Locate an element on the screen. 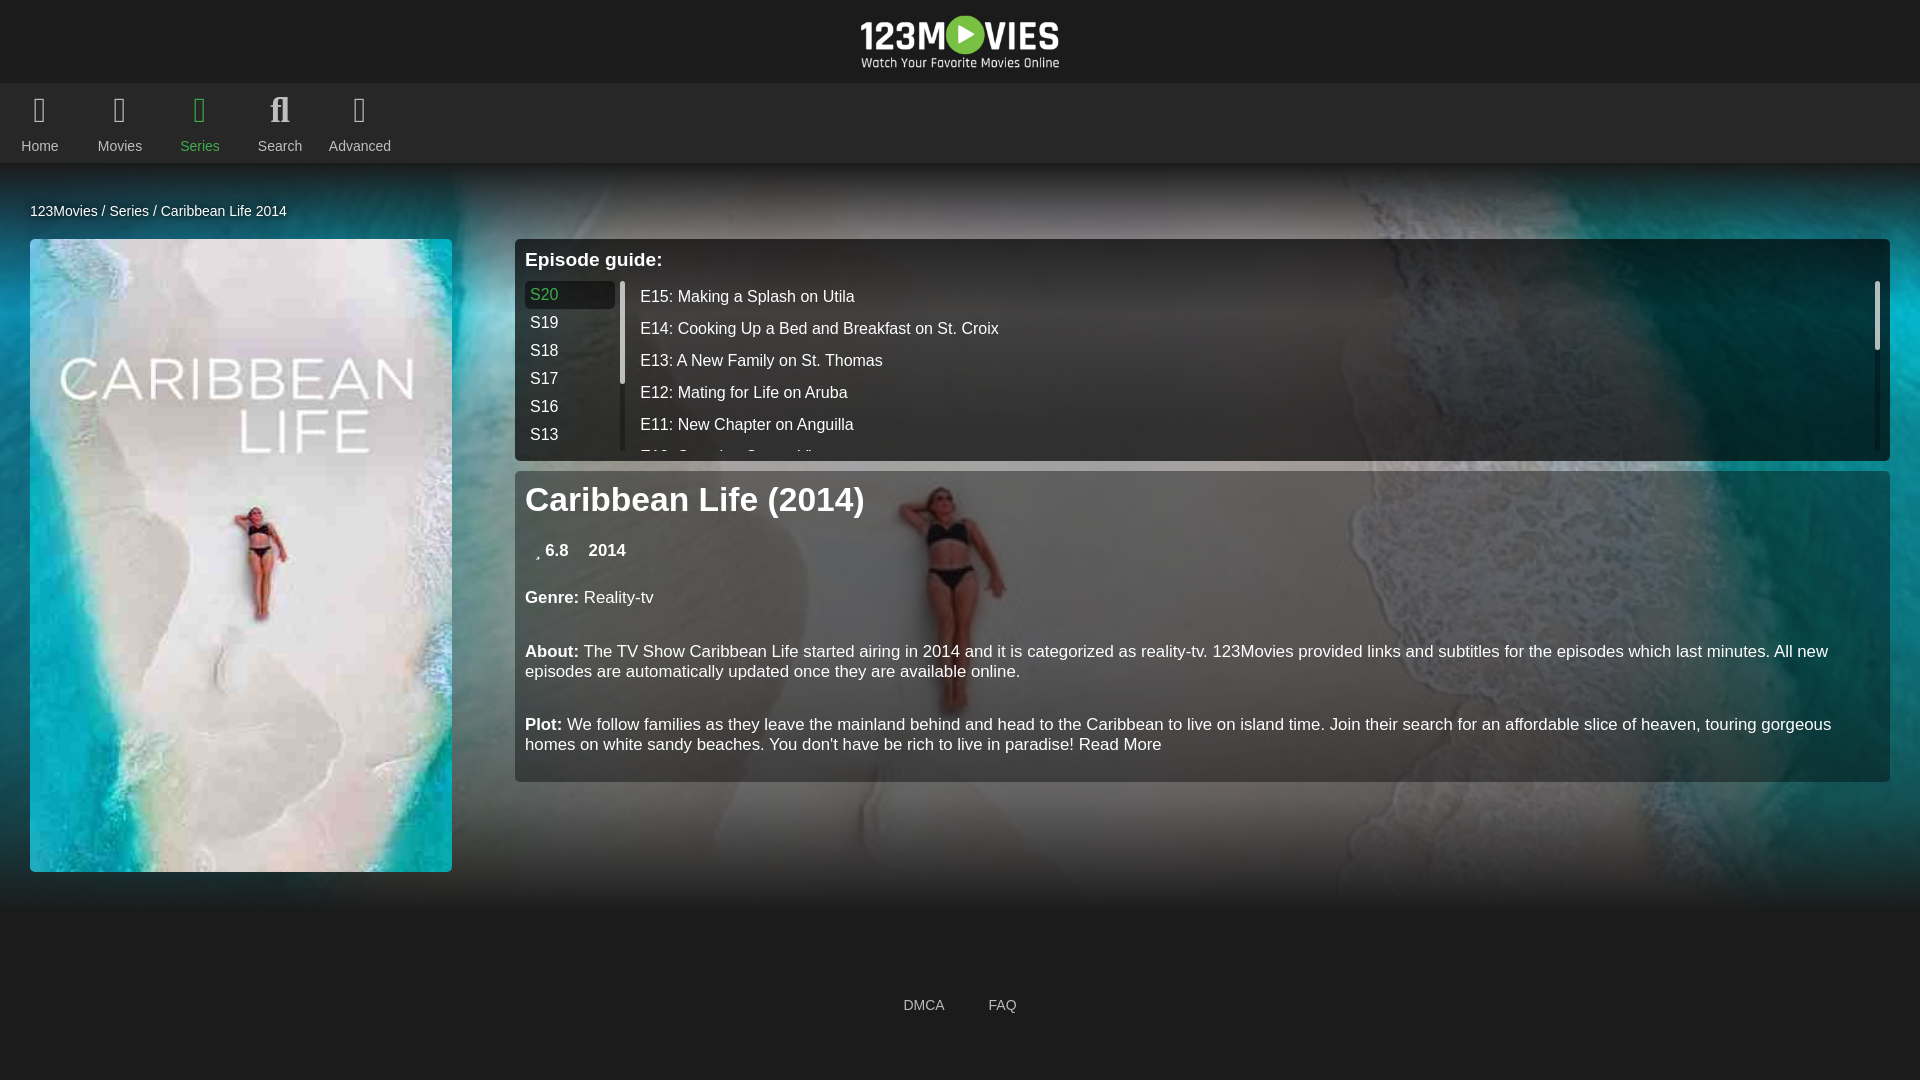 Image resolution: width=1920 pixels, height=1080 pixels. Rating is located at coordinates (552, 550).